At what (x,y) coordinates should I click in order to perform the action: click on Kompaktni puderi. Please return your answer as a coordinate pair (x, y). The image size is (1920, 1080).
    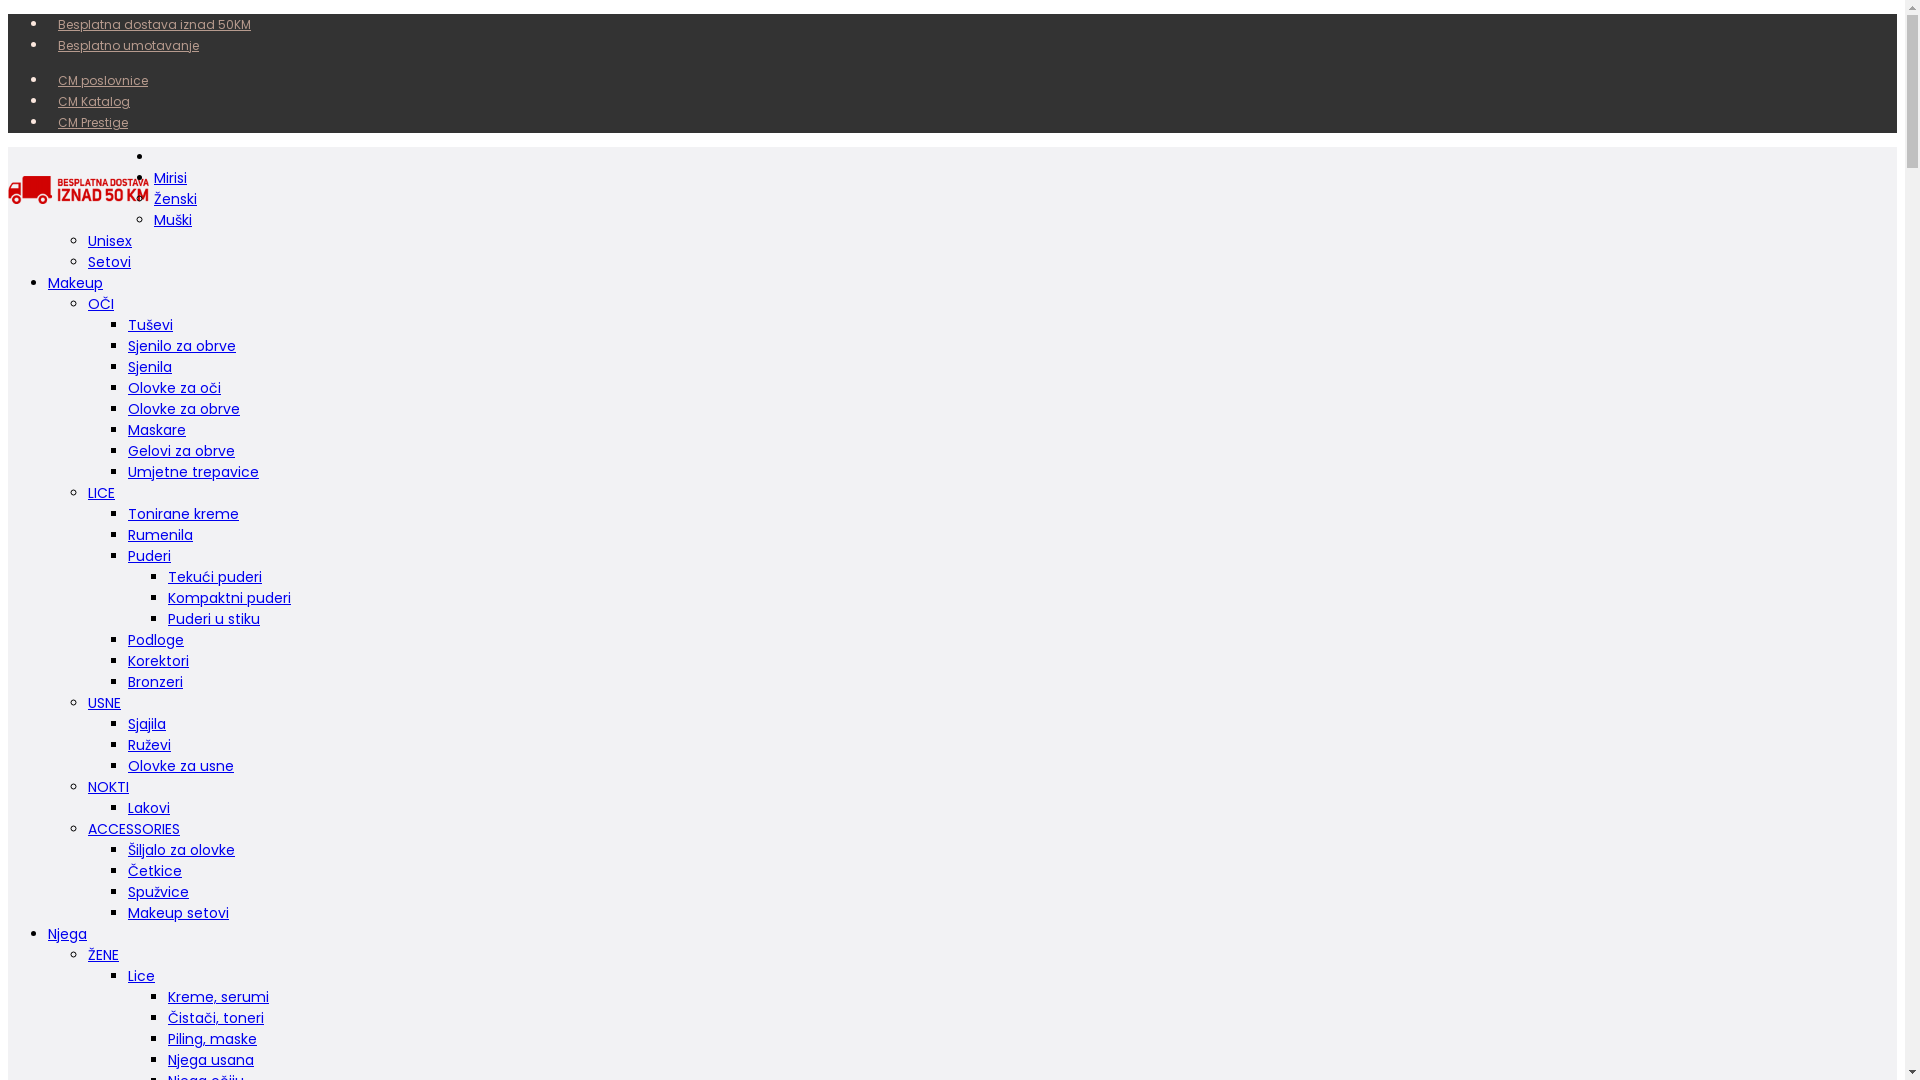
    Looking at the image, I should click on (230, 598).